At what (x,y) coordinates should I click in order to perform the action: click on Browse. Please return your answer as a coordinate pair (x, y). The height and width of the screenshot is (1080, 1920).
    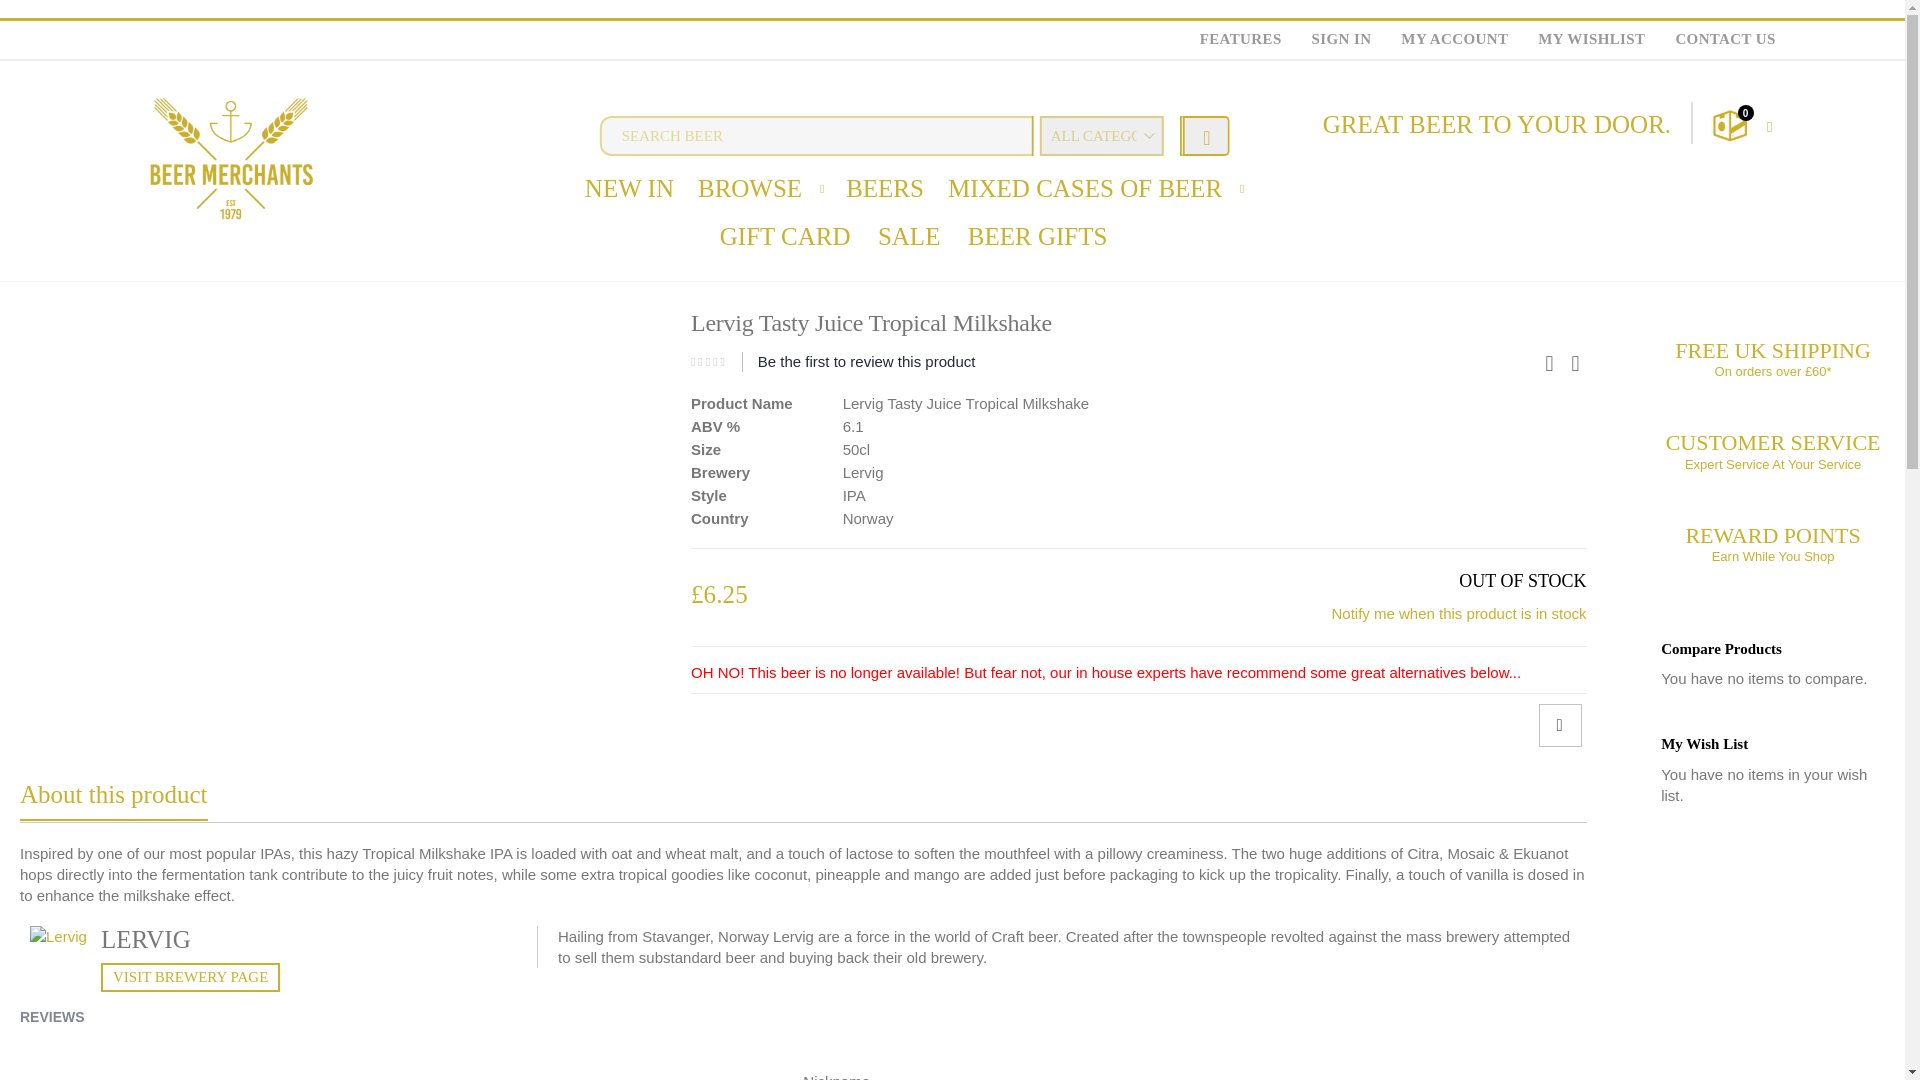
    Looking at the image, I should click on (750, 188).